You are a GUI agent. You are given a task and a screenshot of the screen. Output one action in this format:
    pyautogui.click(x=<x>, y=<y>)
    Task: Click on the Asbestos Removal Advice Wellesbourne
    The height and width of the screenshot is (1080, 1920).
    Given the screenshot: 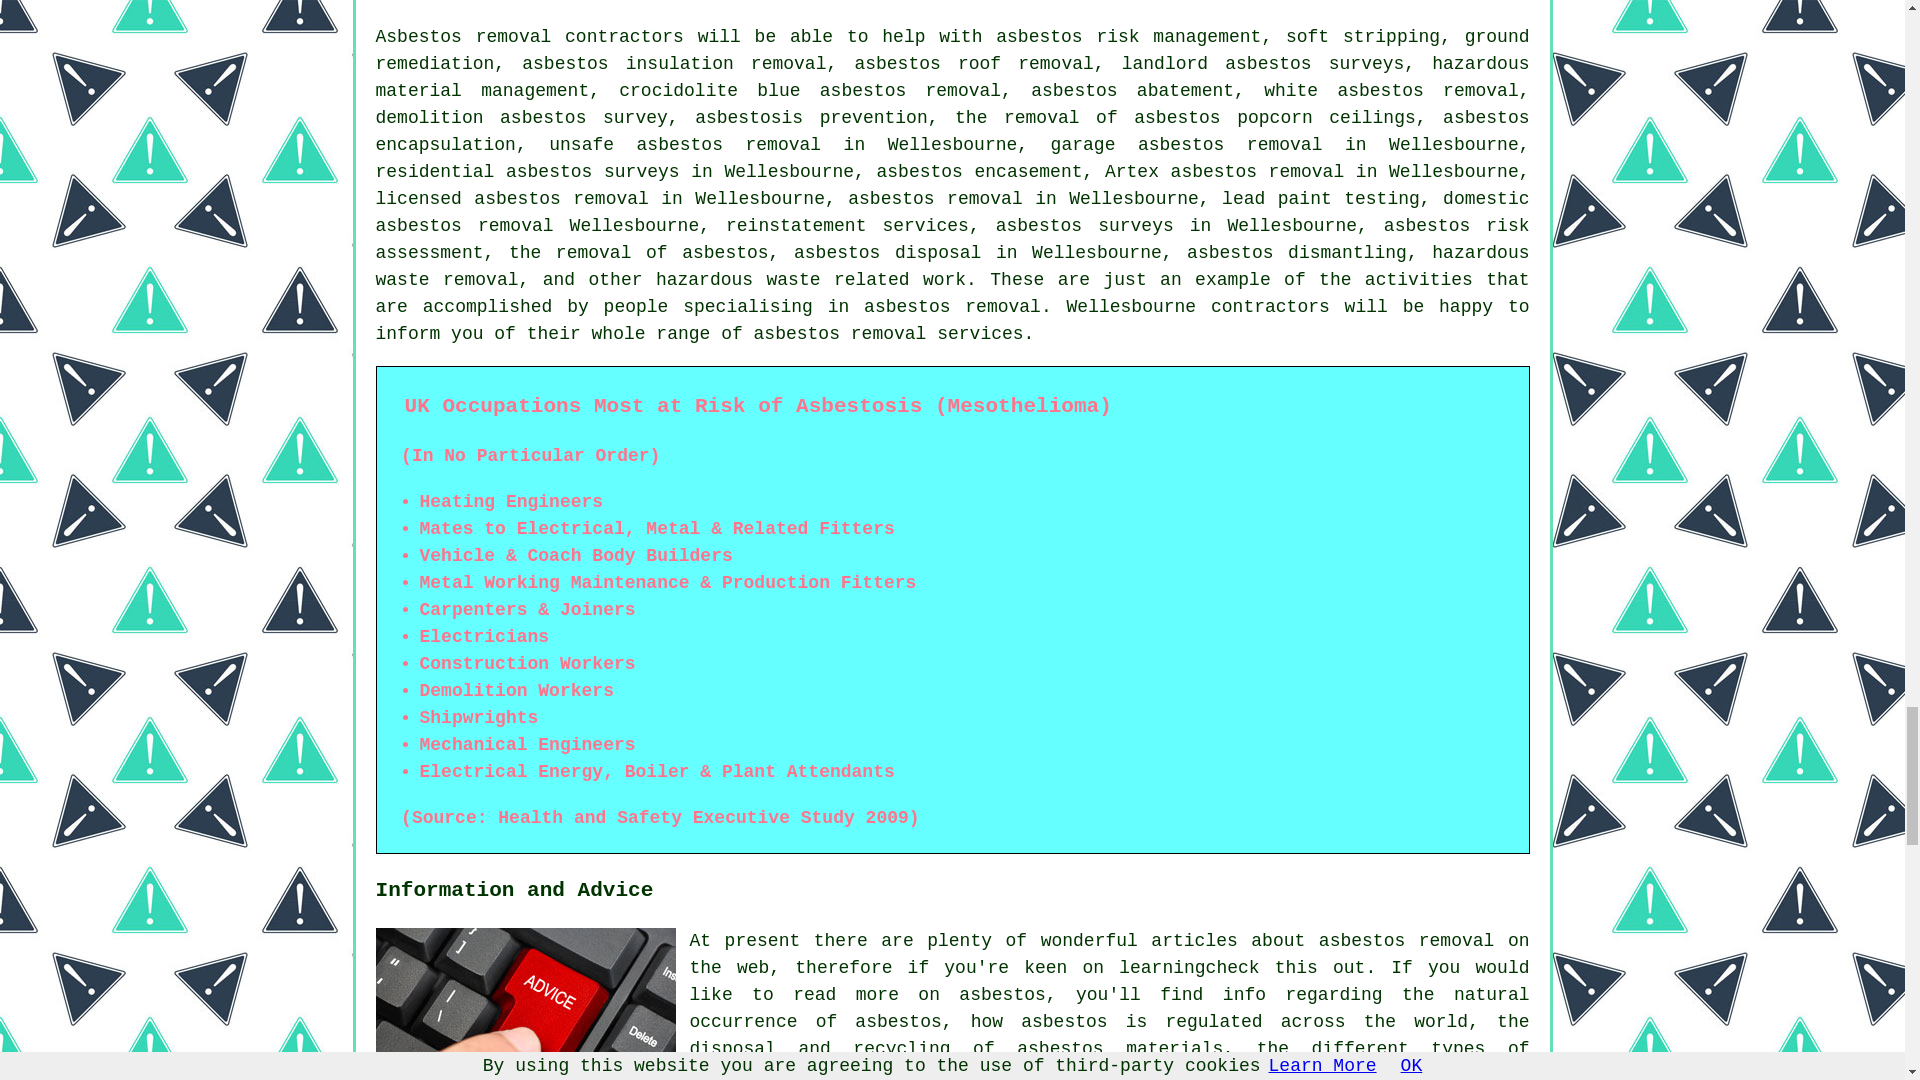 What is the action you would take?
    pyautogui.click(x=526, y=1004)
    